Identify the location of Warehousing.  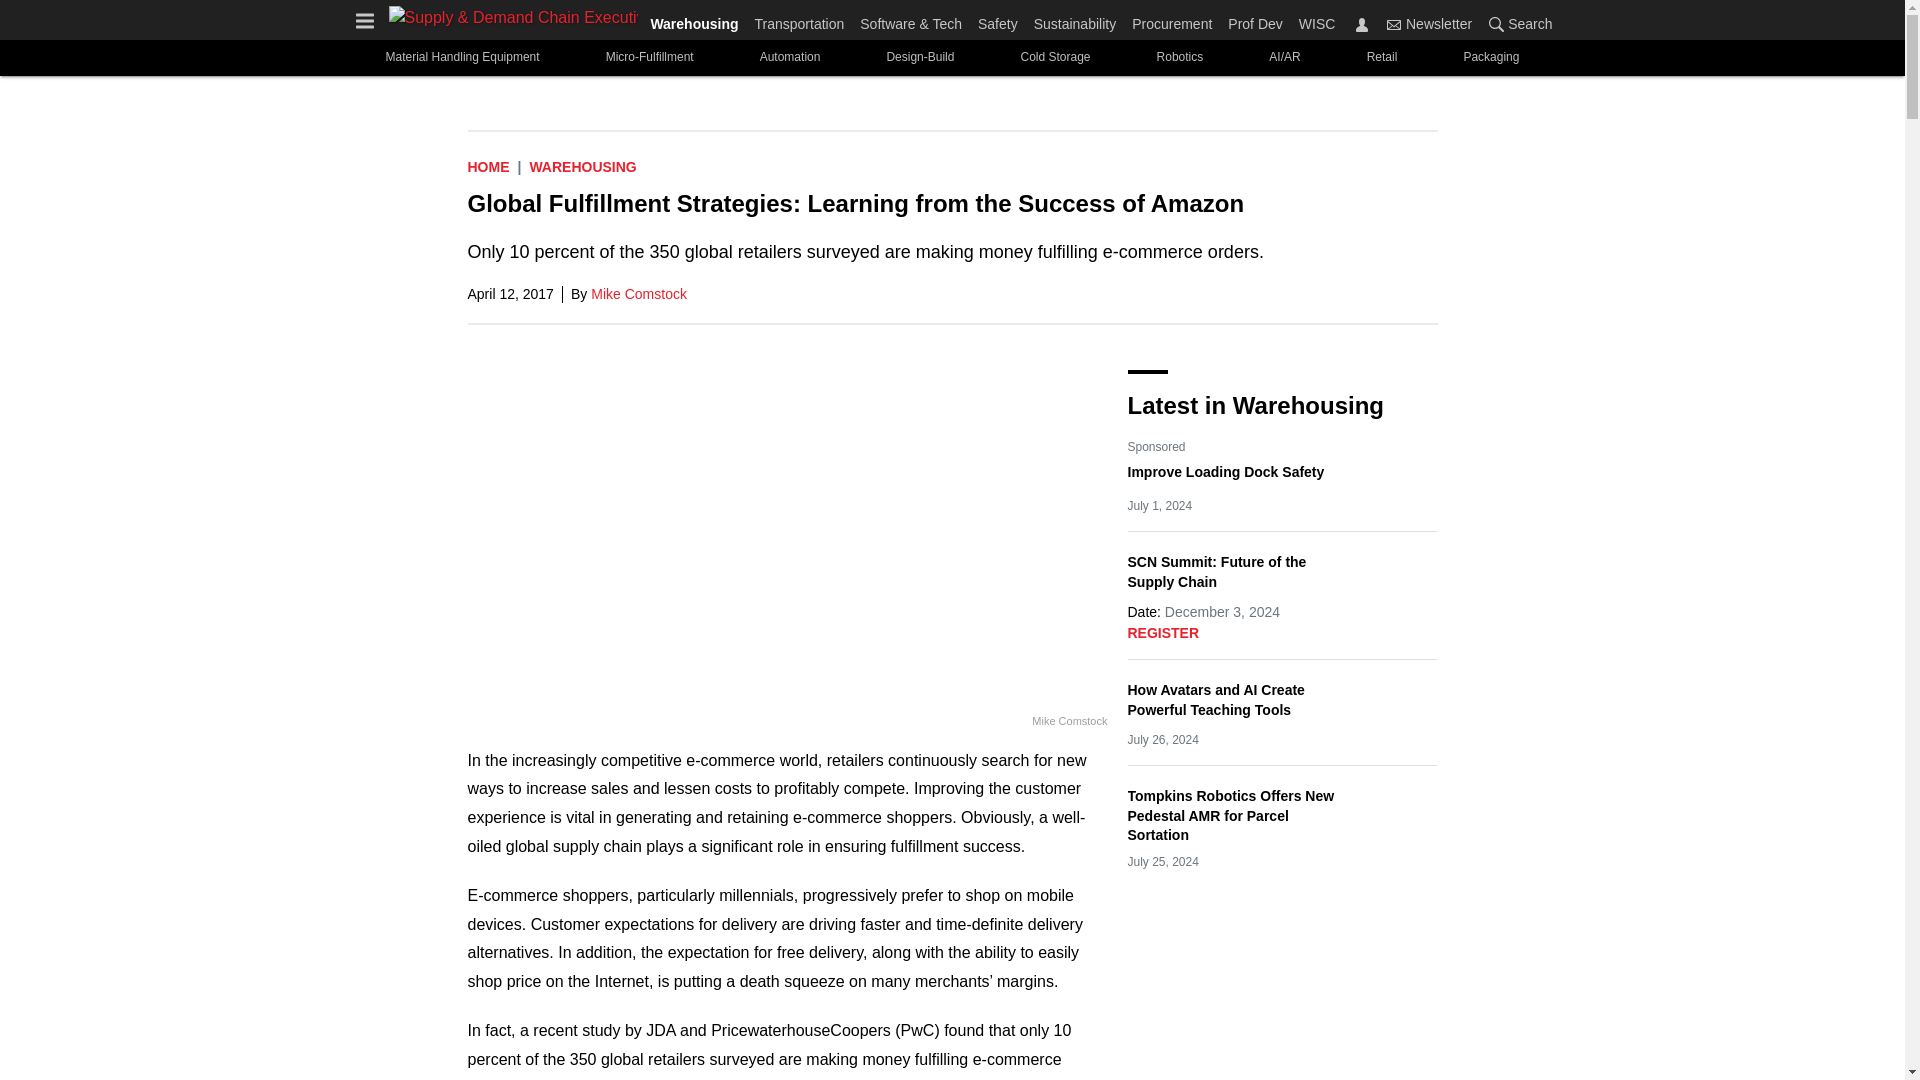
(582, 166).